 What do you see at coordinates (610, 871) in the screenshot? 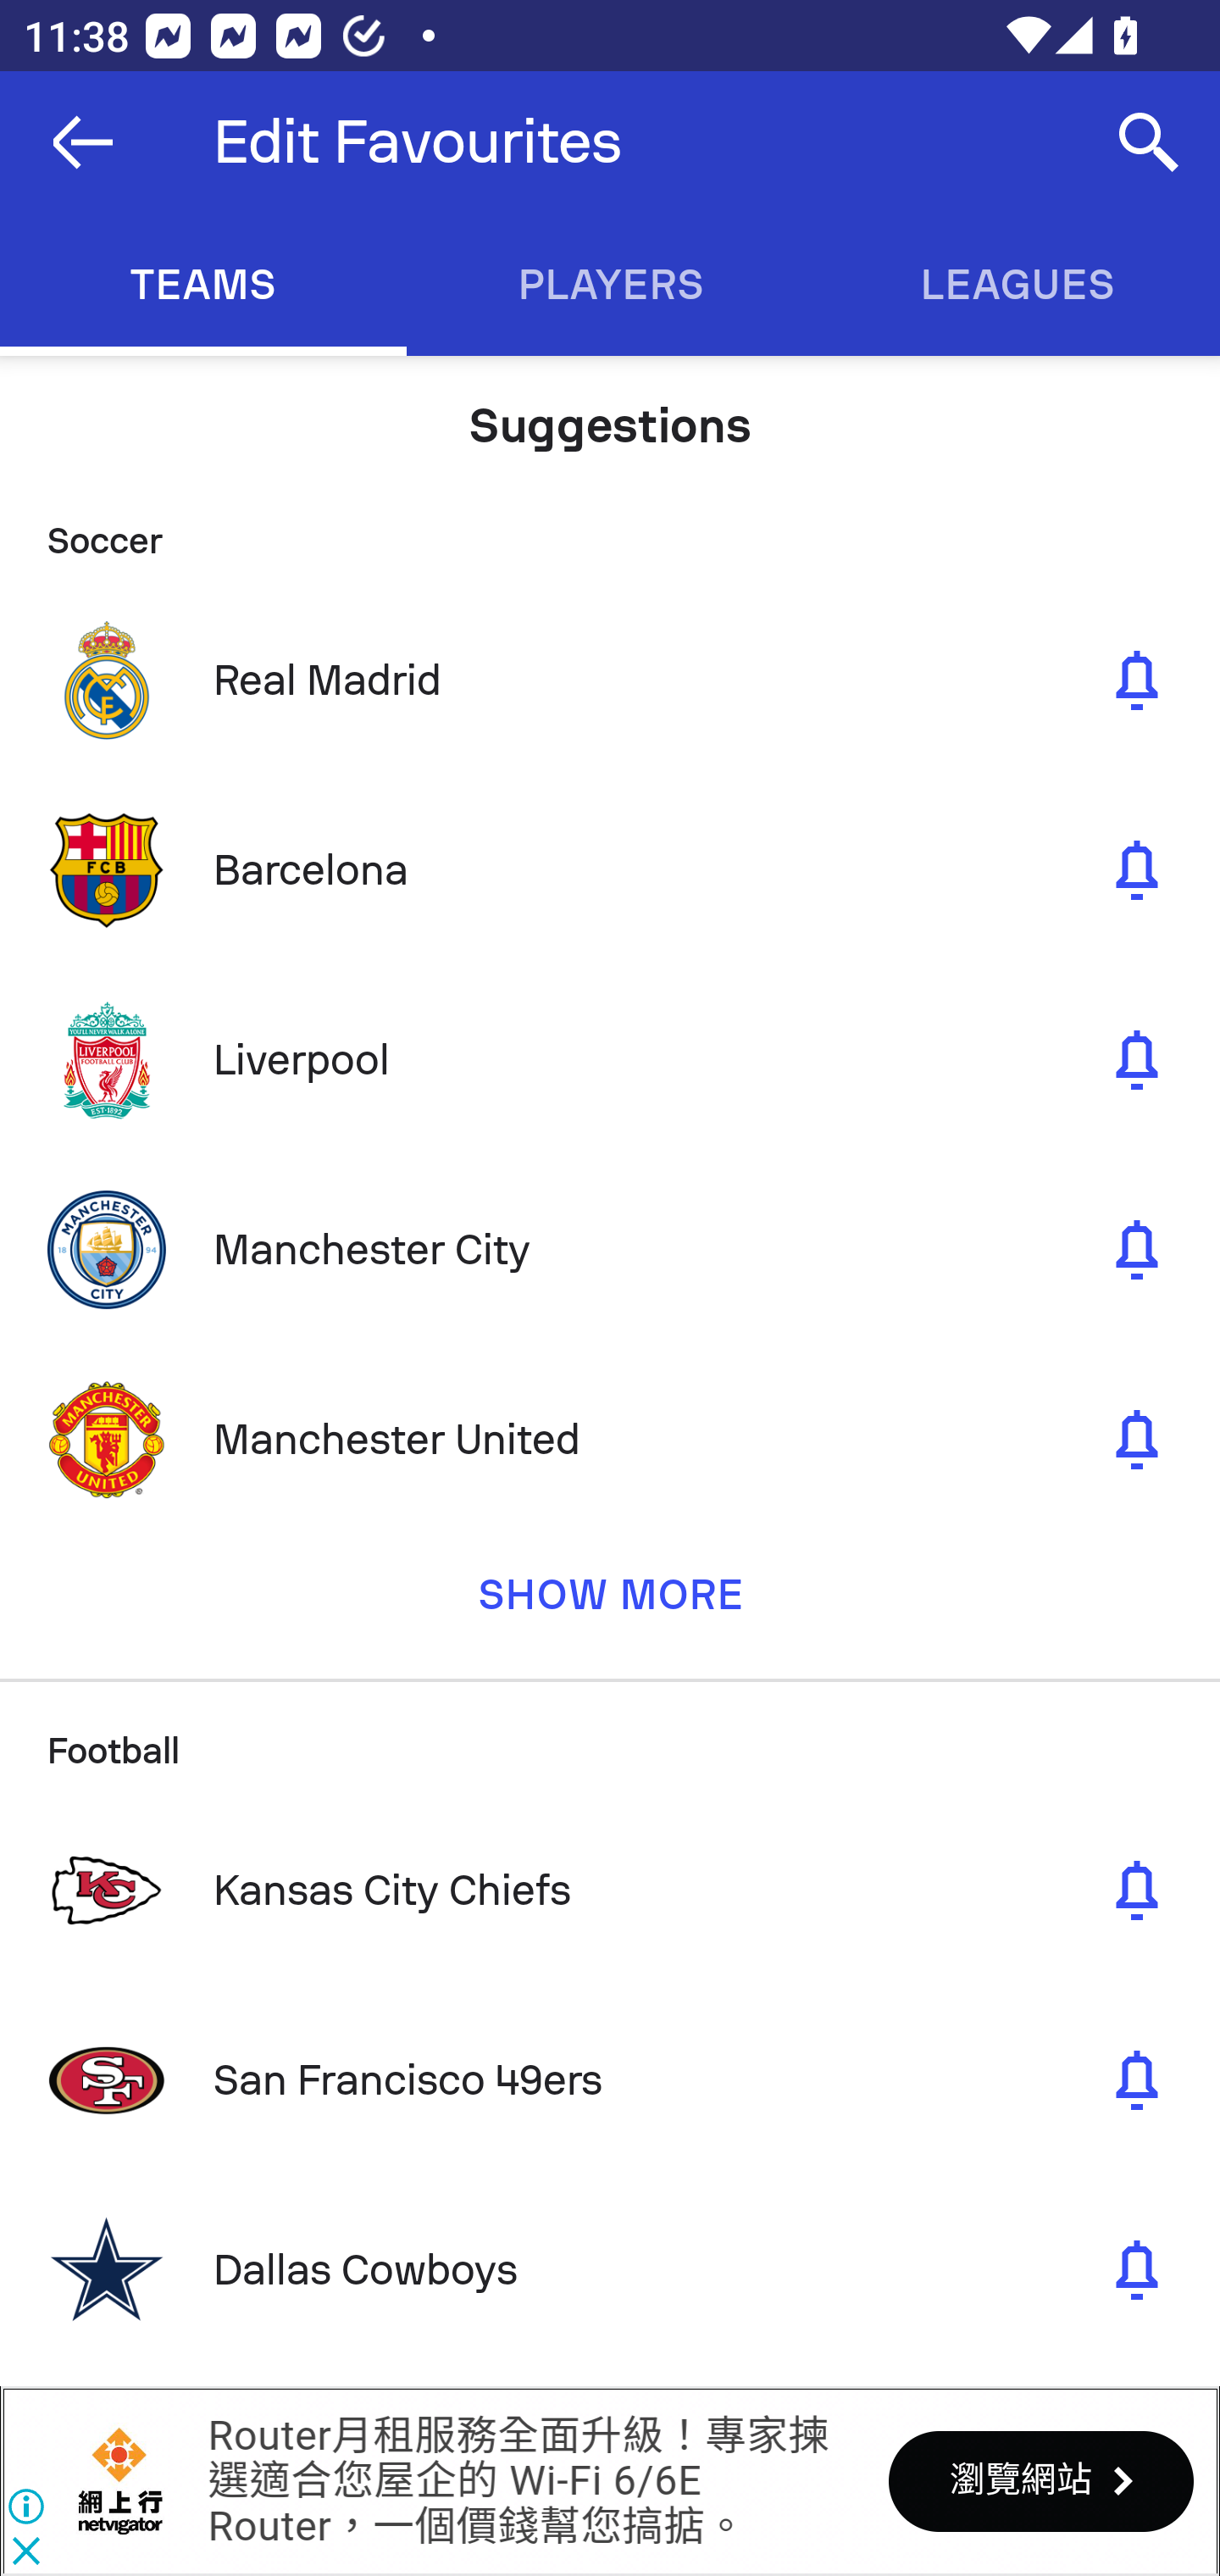
I see `Barcelona` at bounding box center [610, 871].